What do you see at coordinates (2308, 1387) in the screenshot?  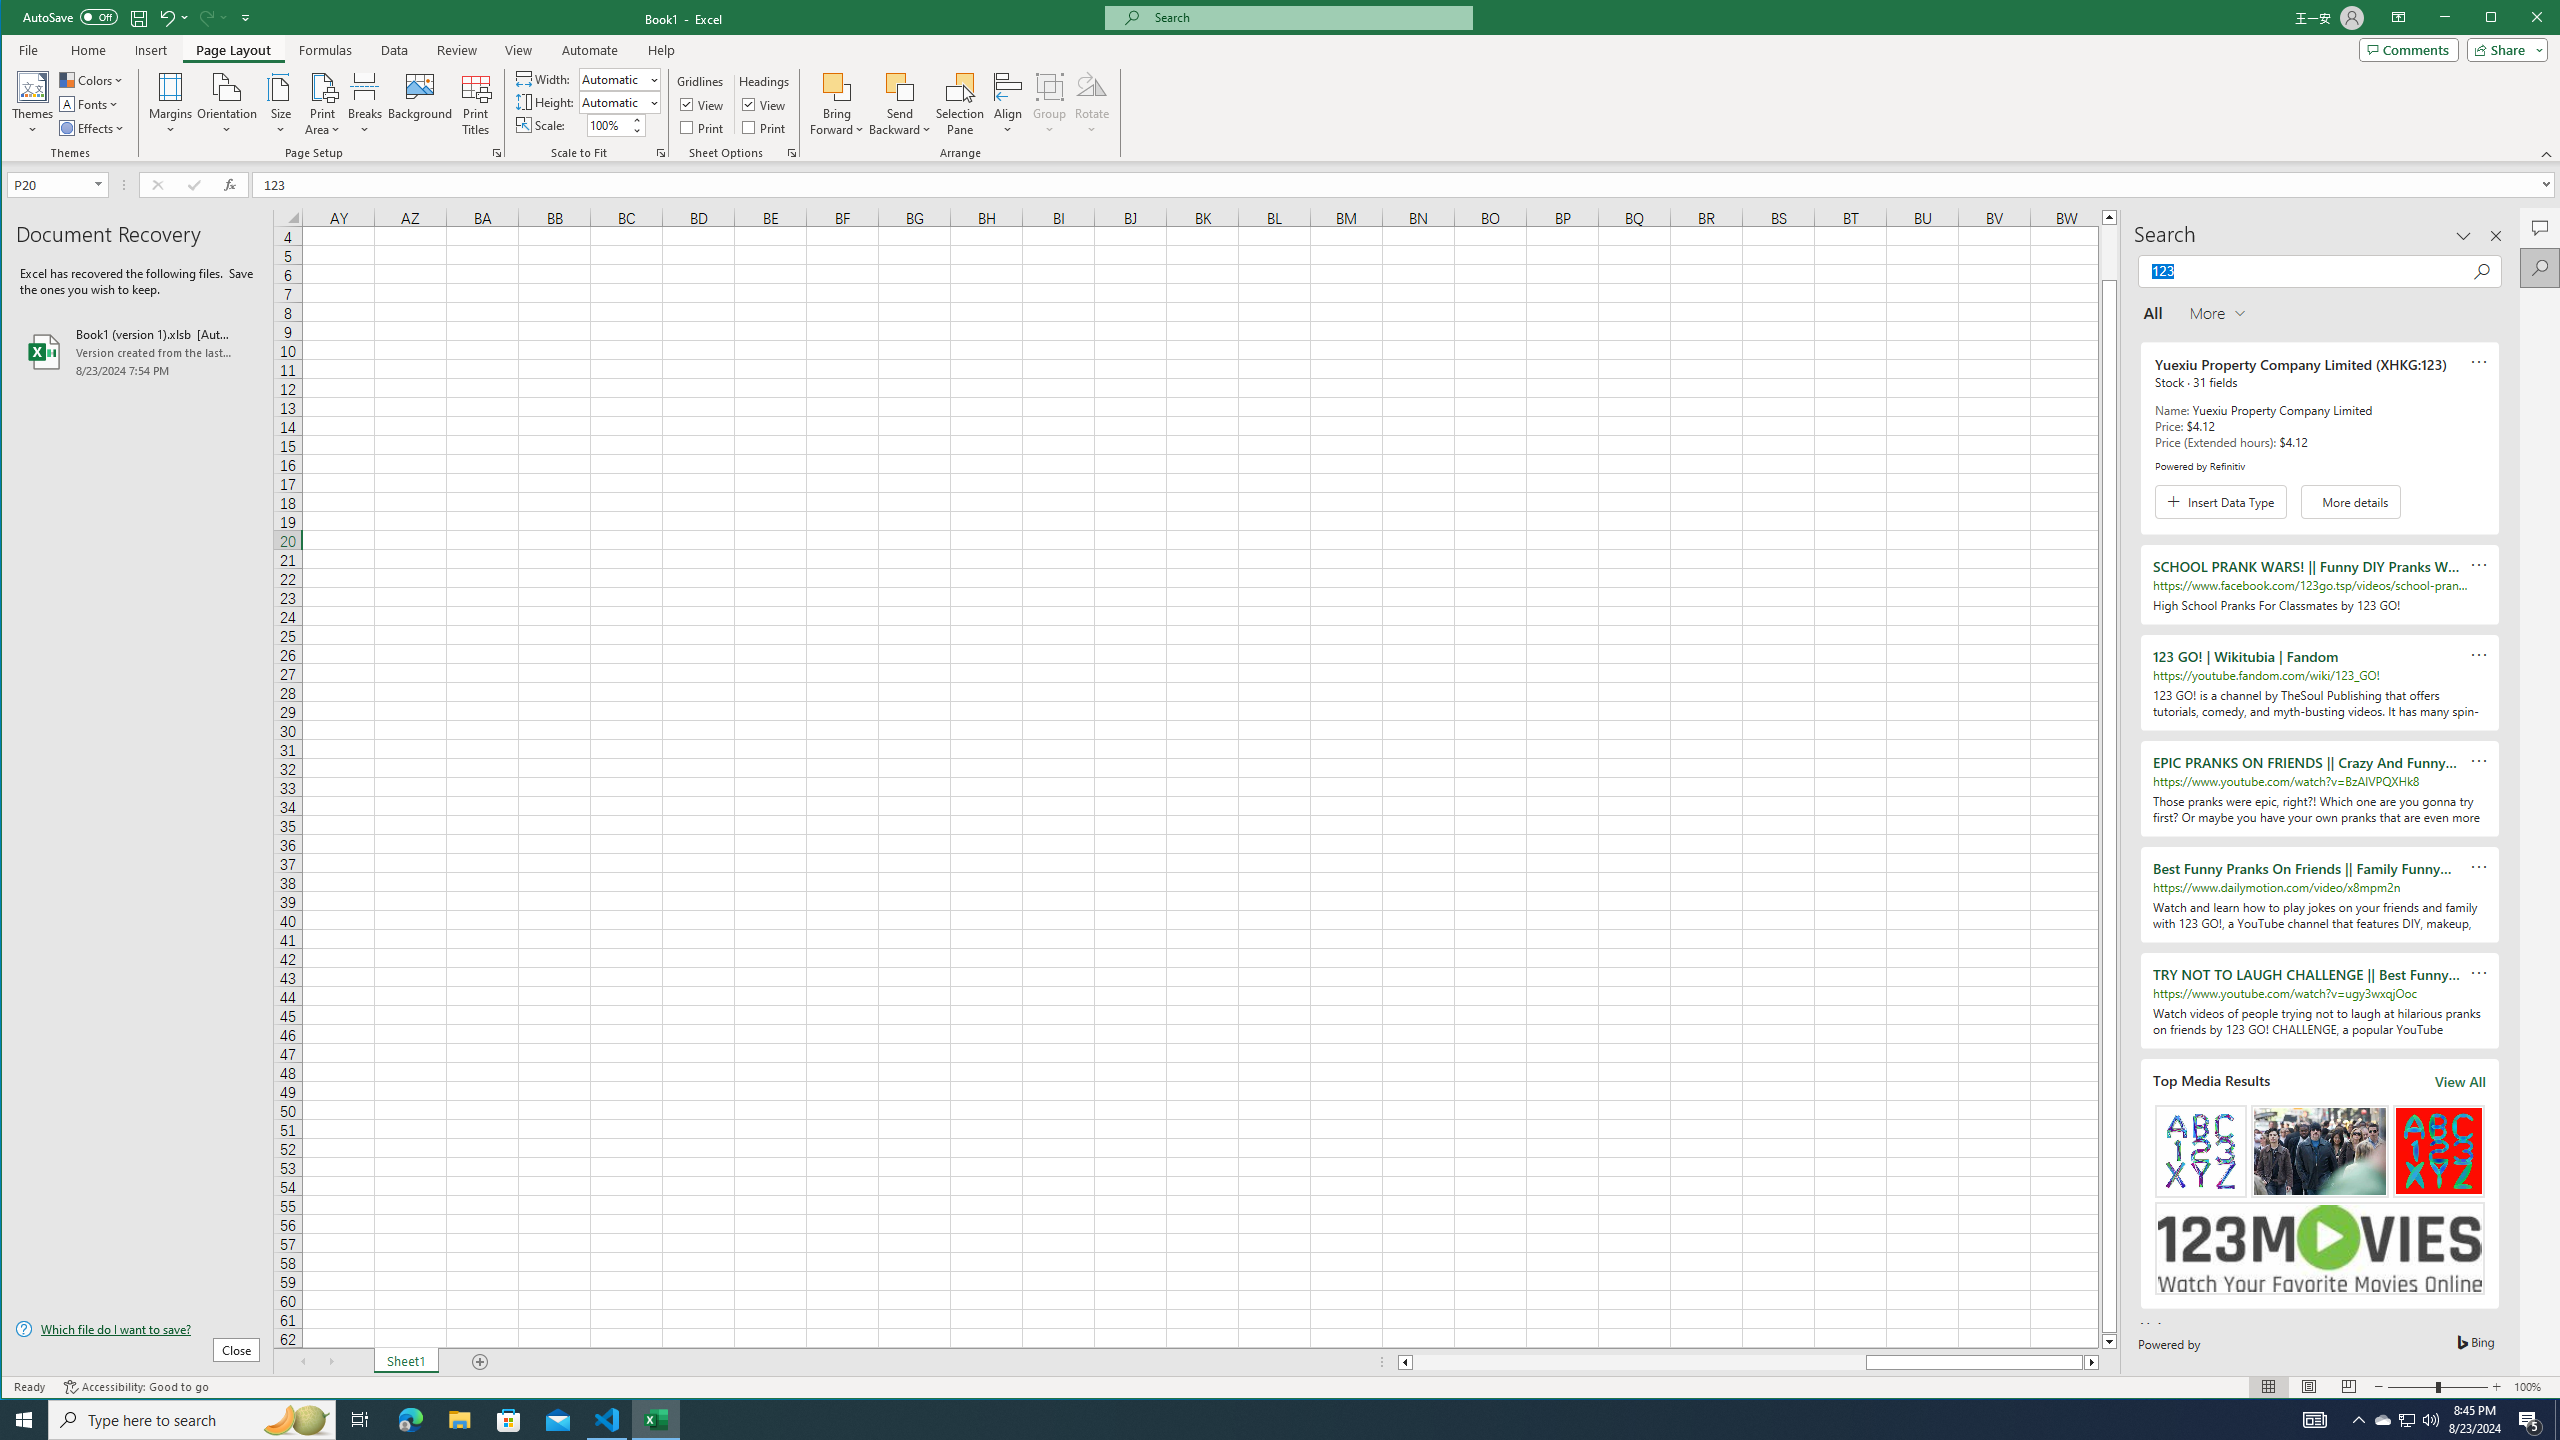 I see `Page Layout` at bounding box center [2308, 1387].